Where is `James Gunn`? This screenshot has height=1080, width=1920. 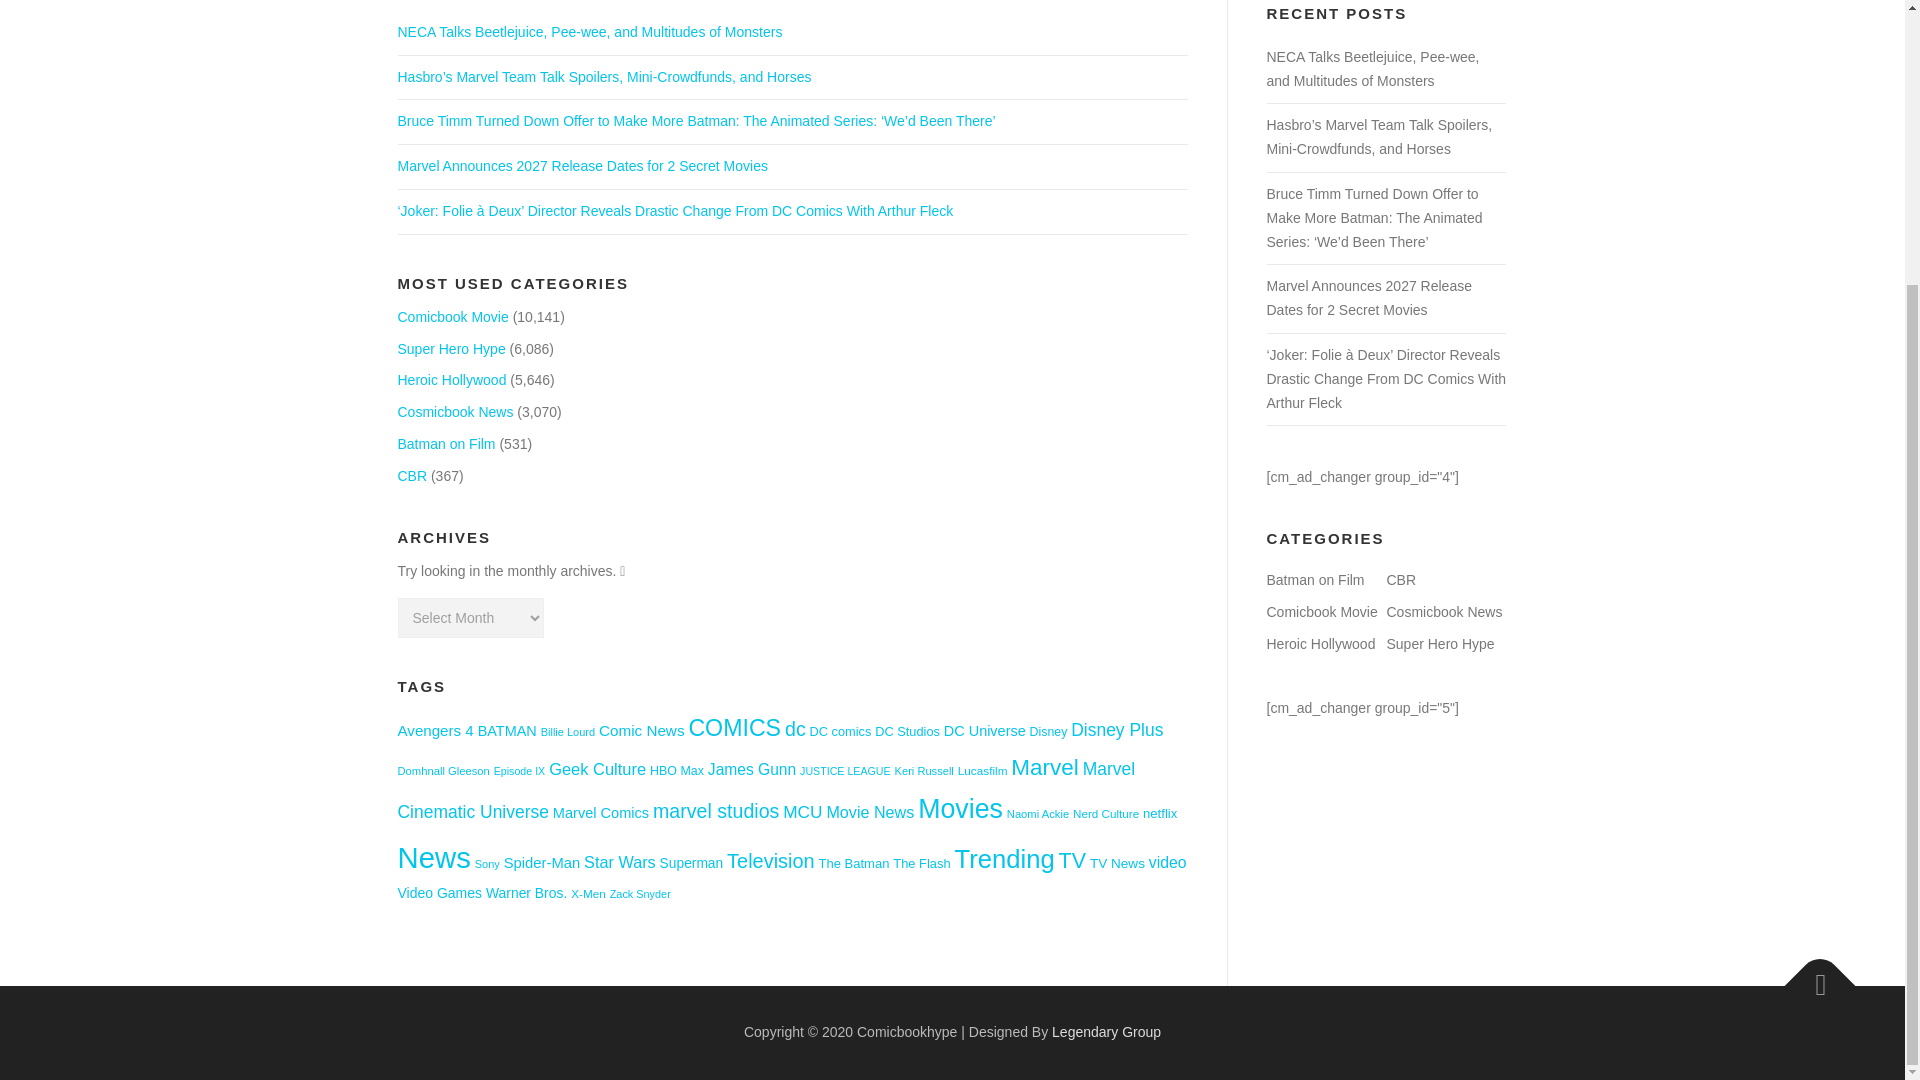
James Gunn is located at coordinates (752, 769).